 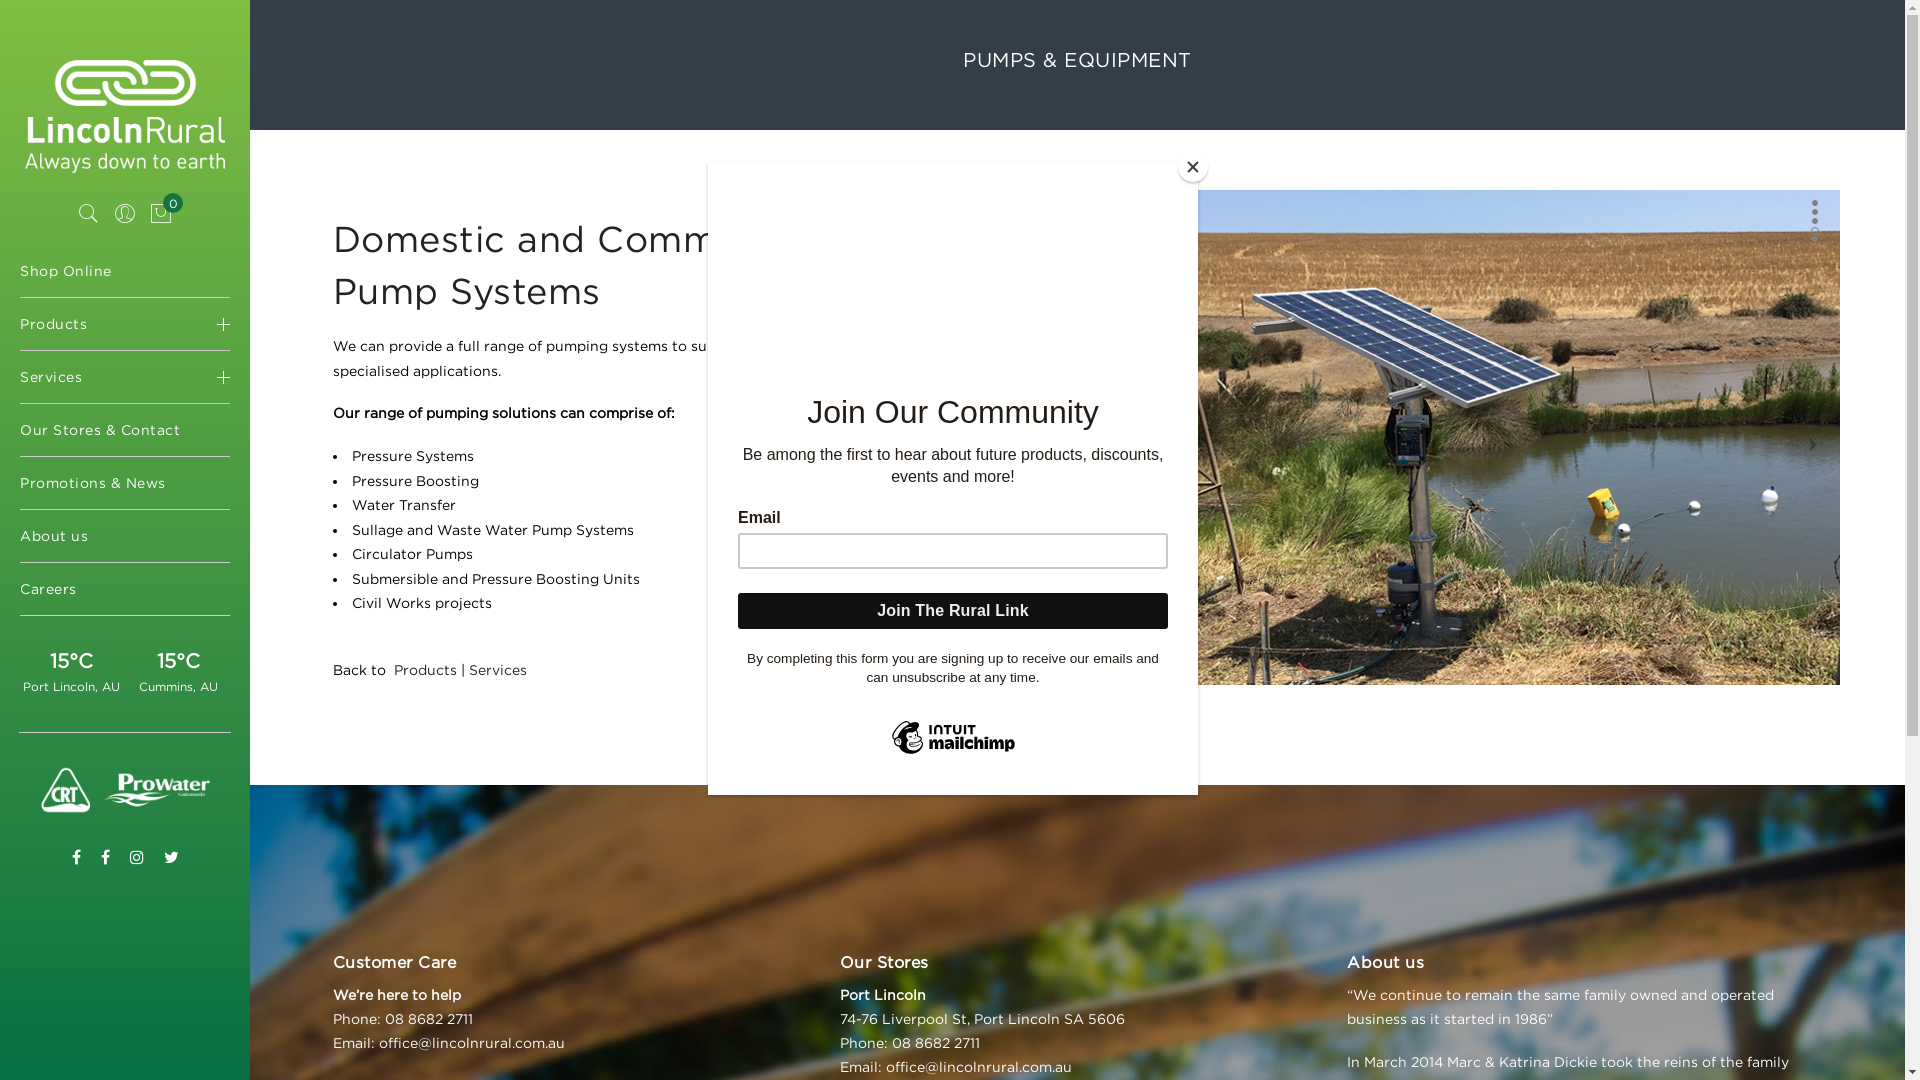 What do you see at coordinates (125, 324) in the screenshot?
I see `Products` at bounding box center [125, 324].